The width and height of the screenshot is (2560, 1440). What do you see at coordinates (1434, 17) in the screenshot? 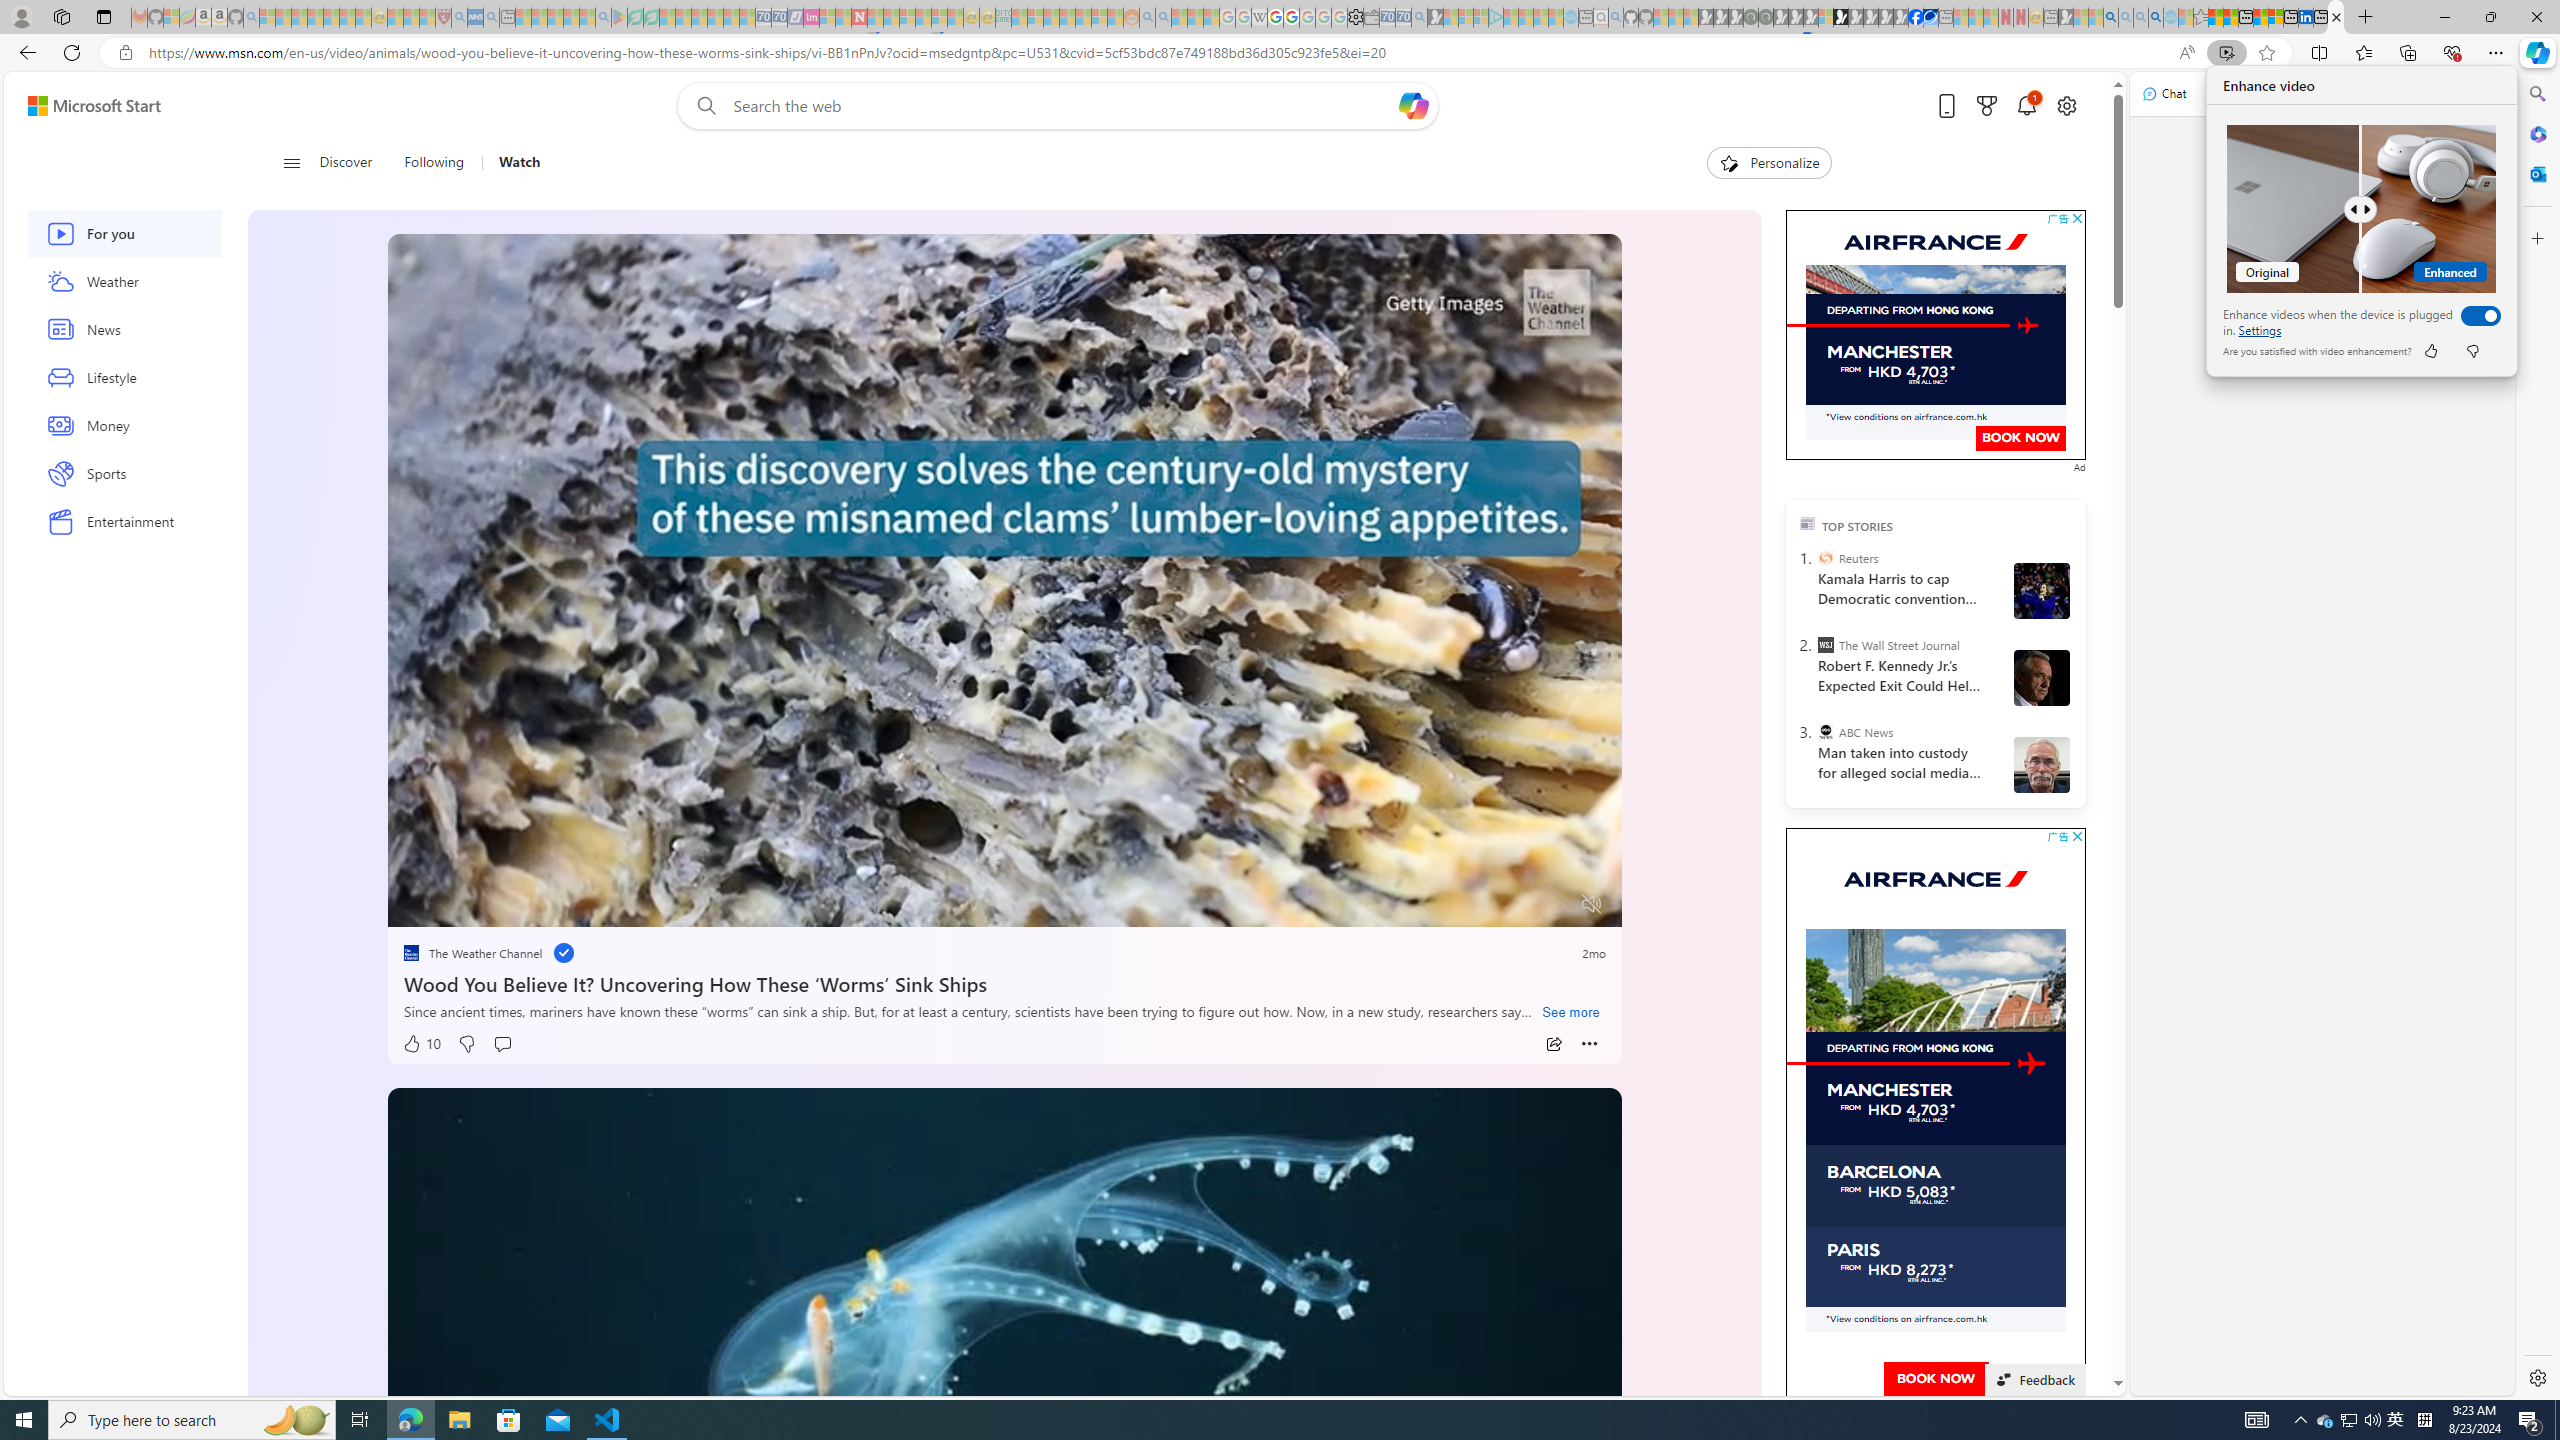
I see `Microsoft Start Gaming - Sleeping` at bounding box center [1434, 17].